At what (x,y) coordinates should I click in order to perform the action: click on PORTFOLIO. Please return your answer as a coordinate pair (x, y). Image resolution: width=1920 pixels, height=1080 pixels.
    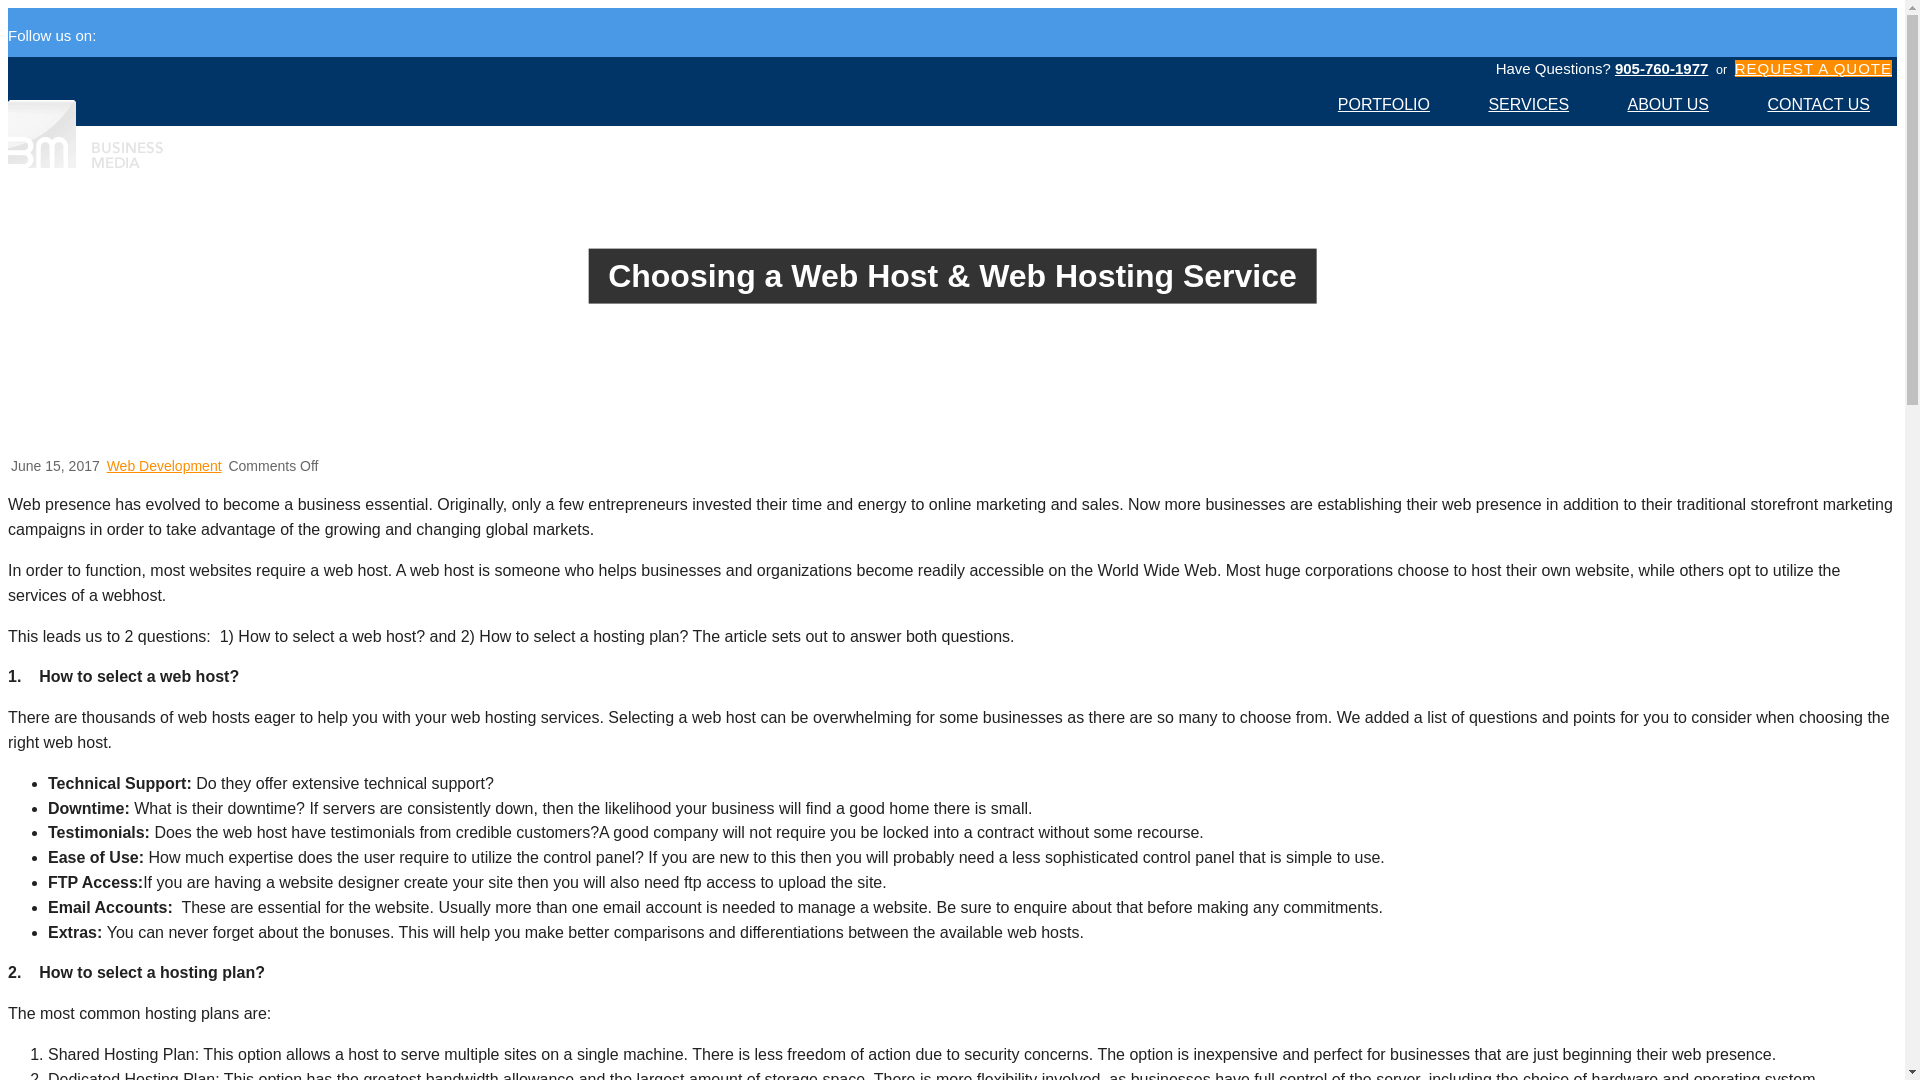
    Looking at the image, I should click on (1384, 106).